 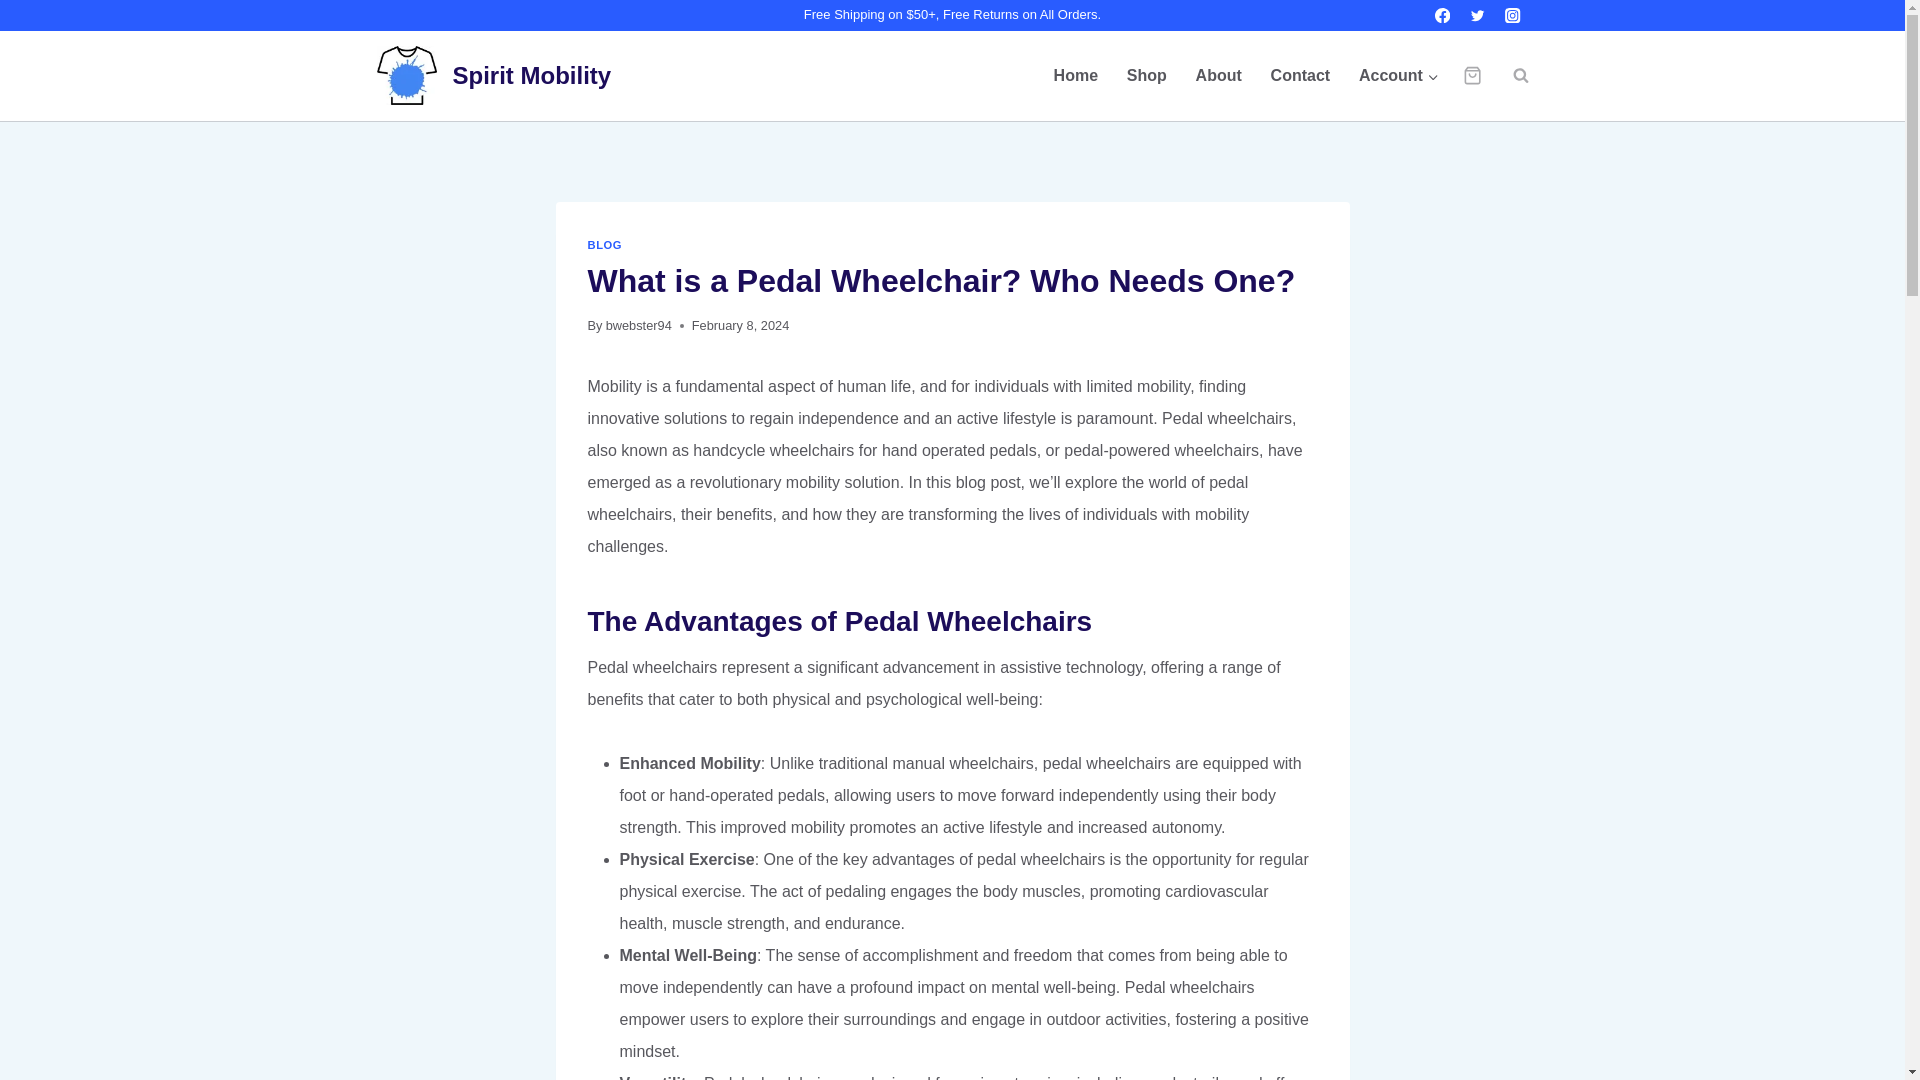 I want to click on Shop, so click(x=1146, y=76).